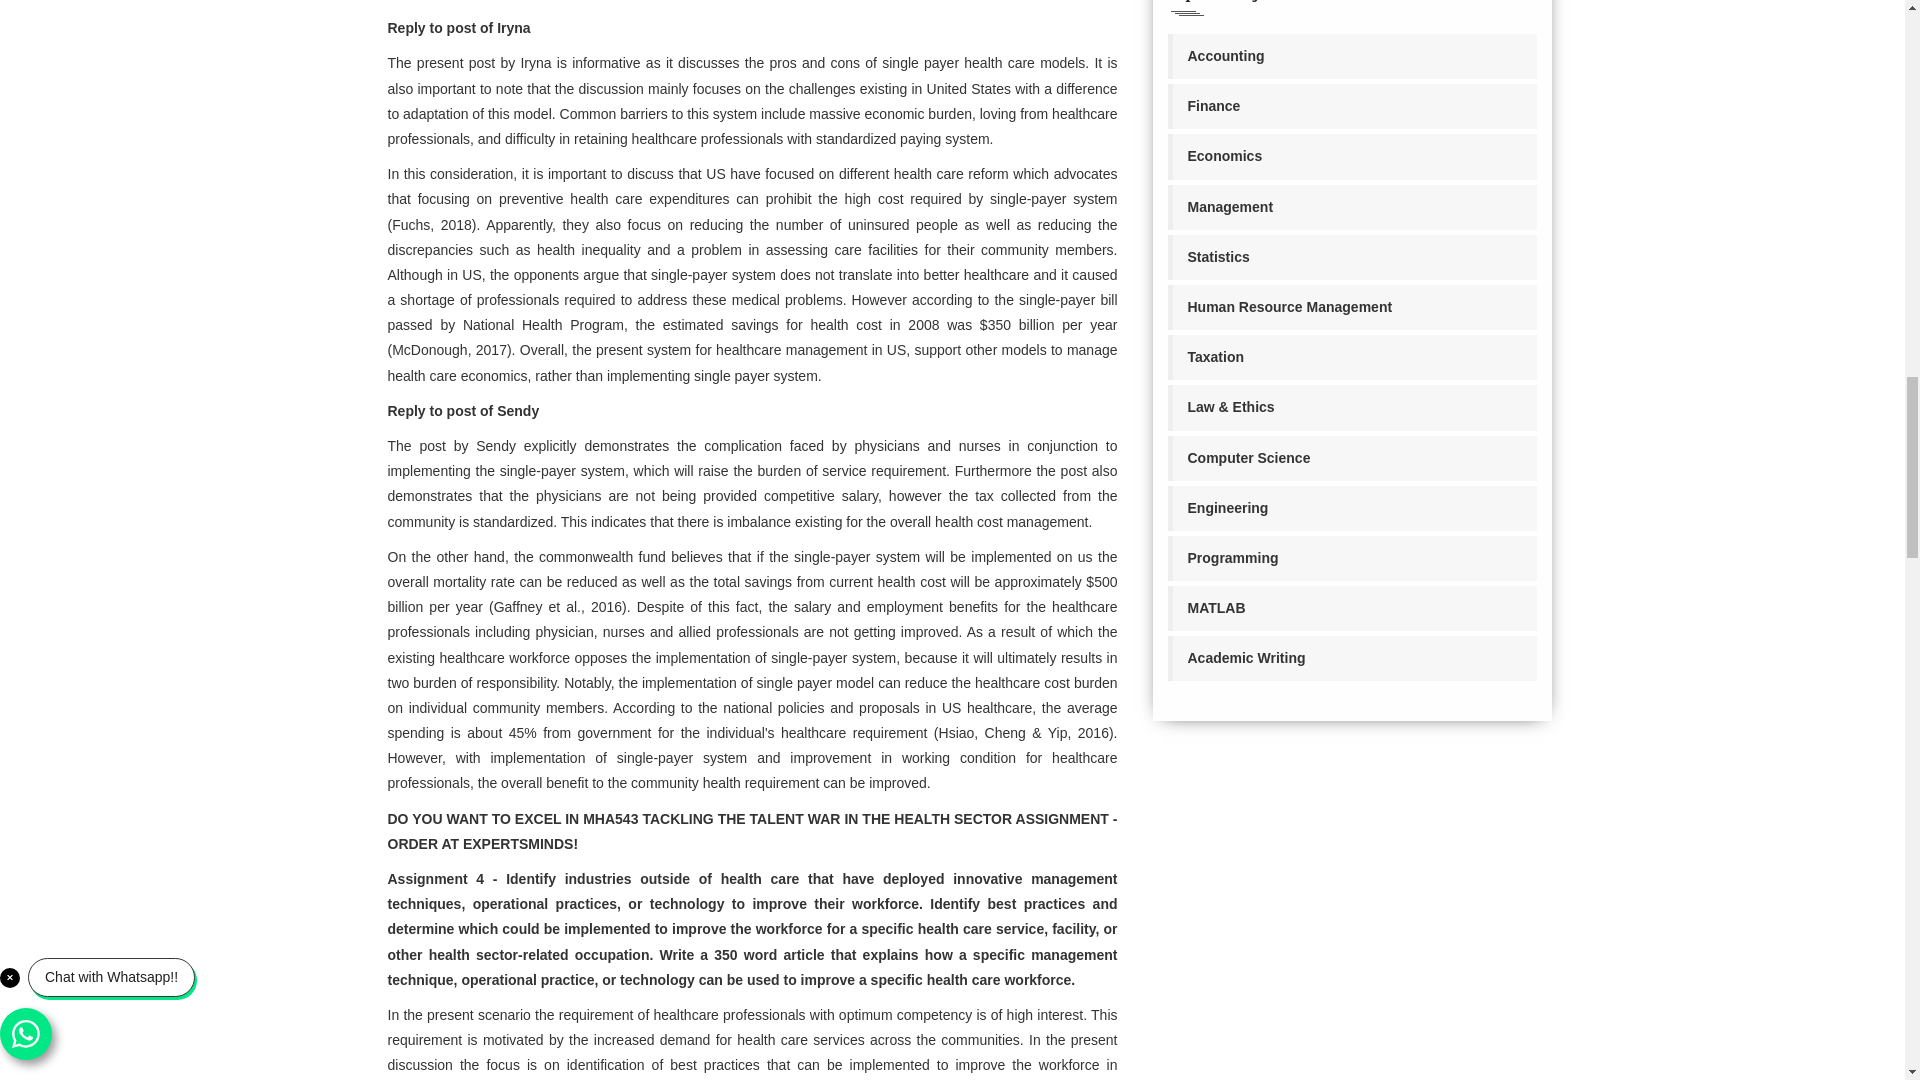  Describe the element at coordinates (1352, 308) in the screenshot. I see `HRM assignment help` at that location.